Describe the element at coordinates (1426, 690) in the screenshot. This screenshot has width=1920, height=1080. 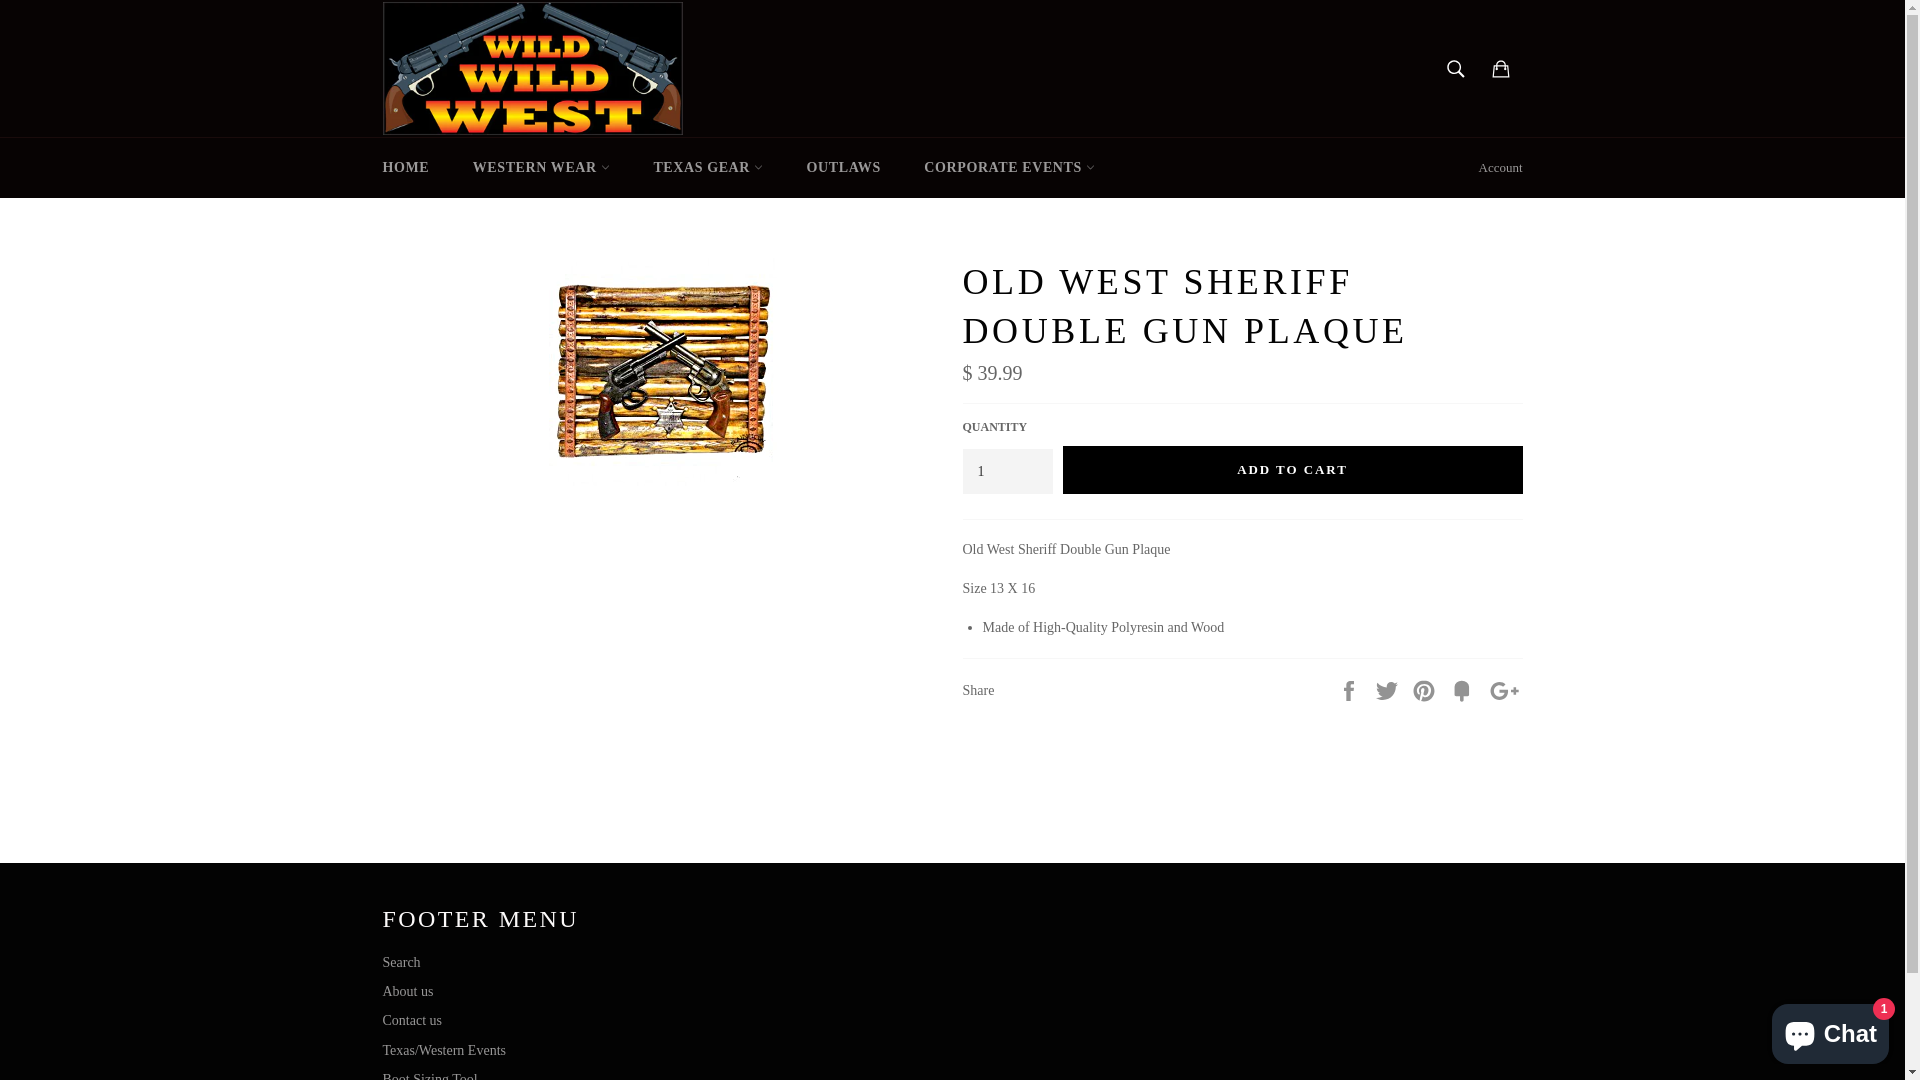
I see `Pin it` at that location.